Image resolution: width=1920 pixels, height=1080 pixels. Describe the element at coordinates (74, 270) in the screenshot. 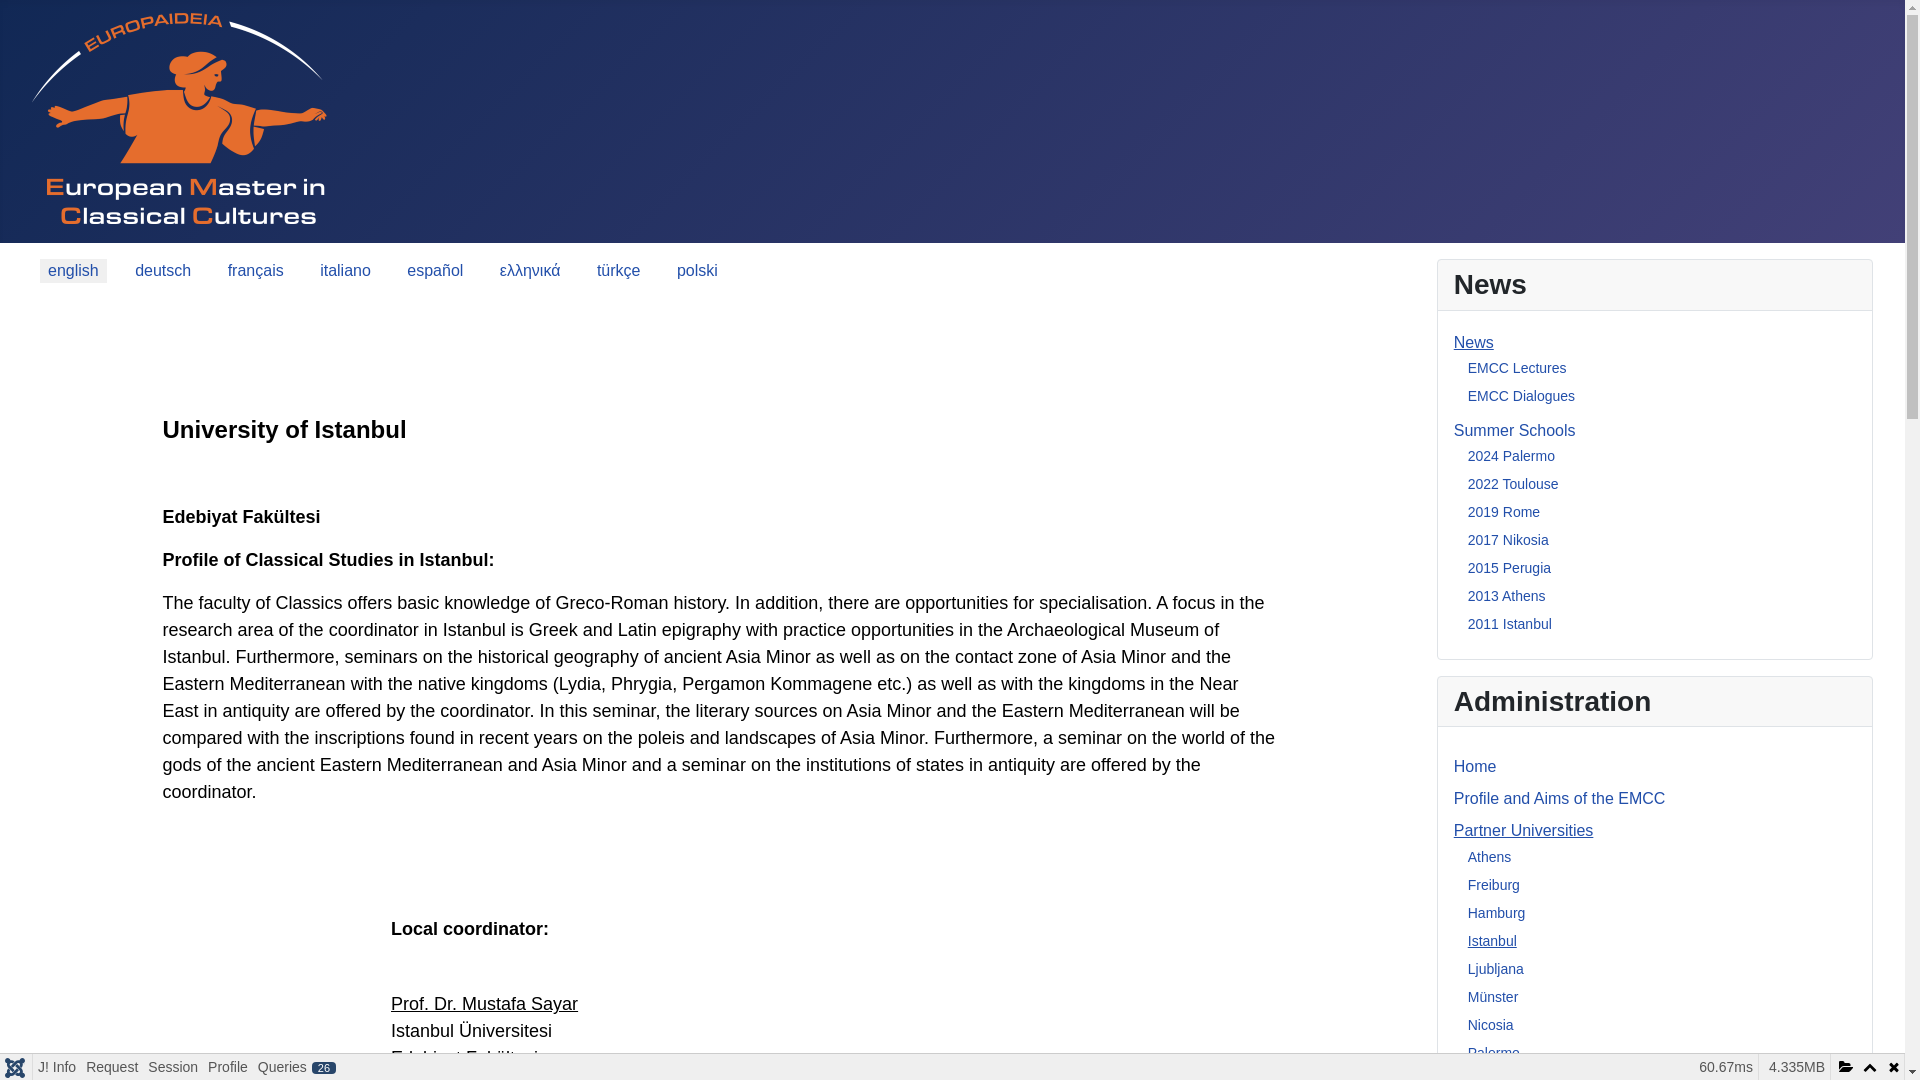

I see `english` at that location.